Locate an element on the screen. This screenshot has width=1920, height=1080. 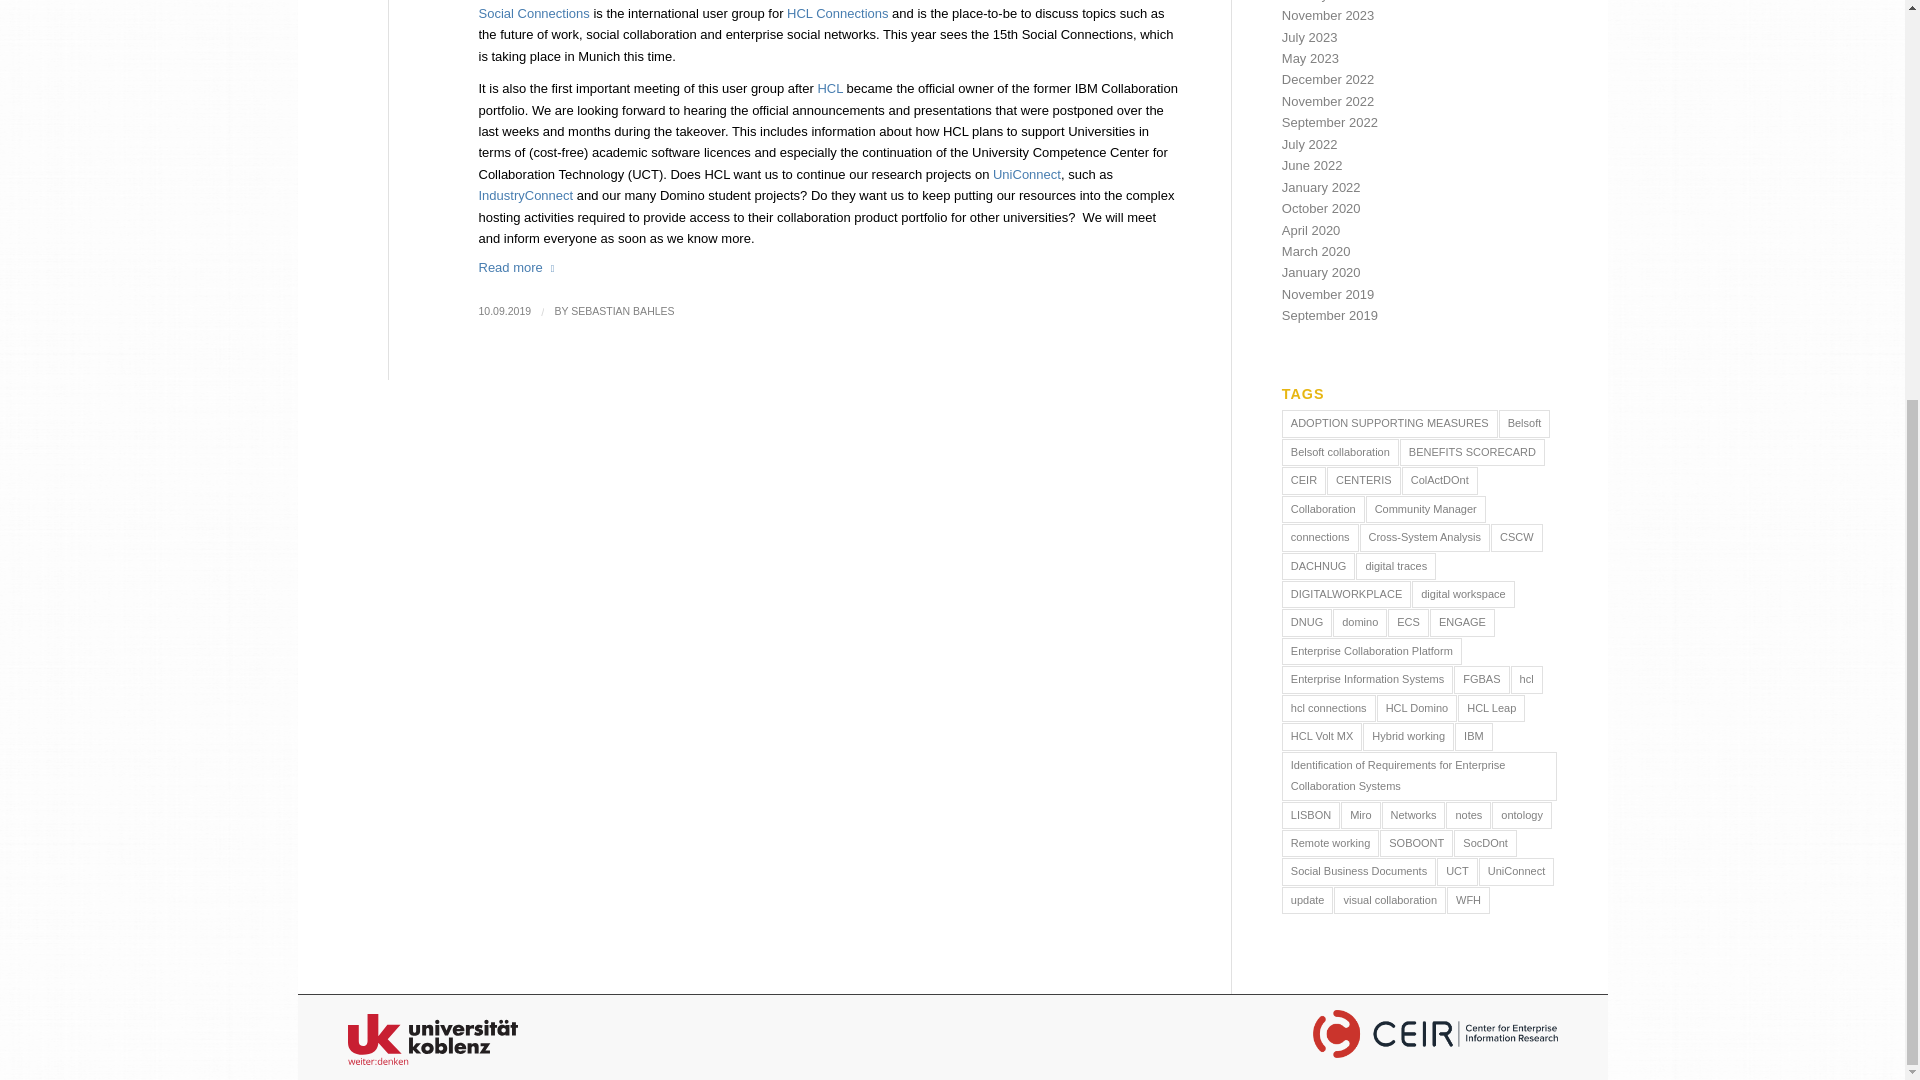
UniConnect is located at coordinates (1026, 174).